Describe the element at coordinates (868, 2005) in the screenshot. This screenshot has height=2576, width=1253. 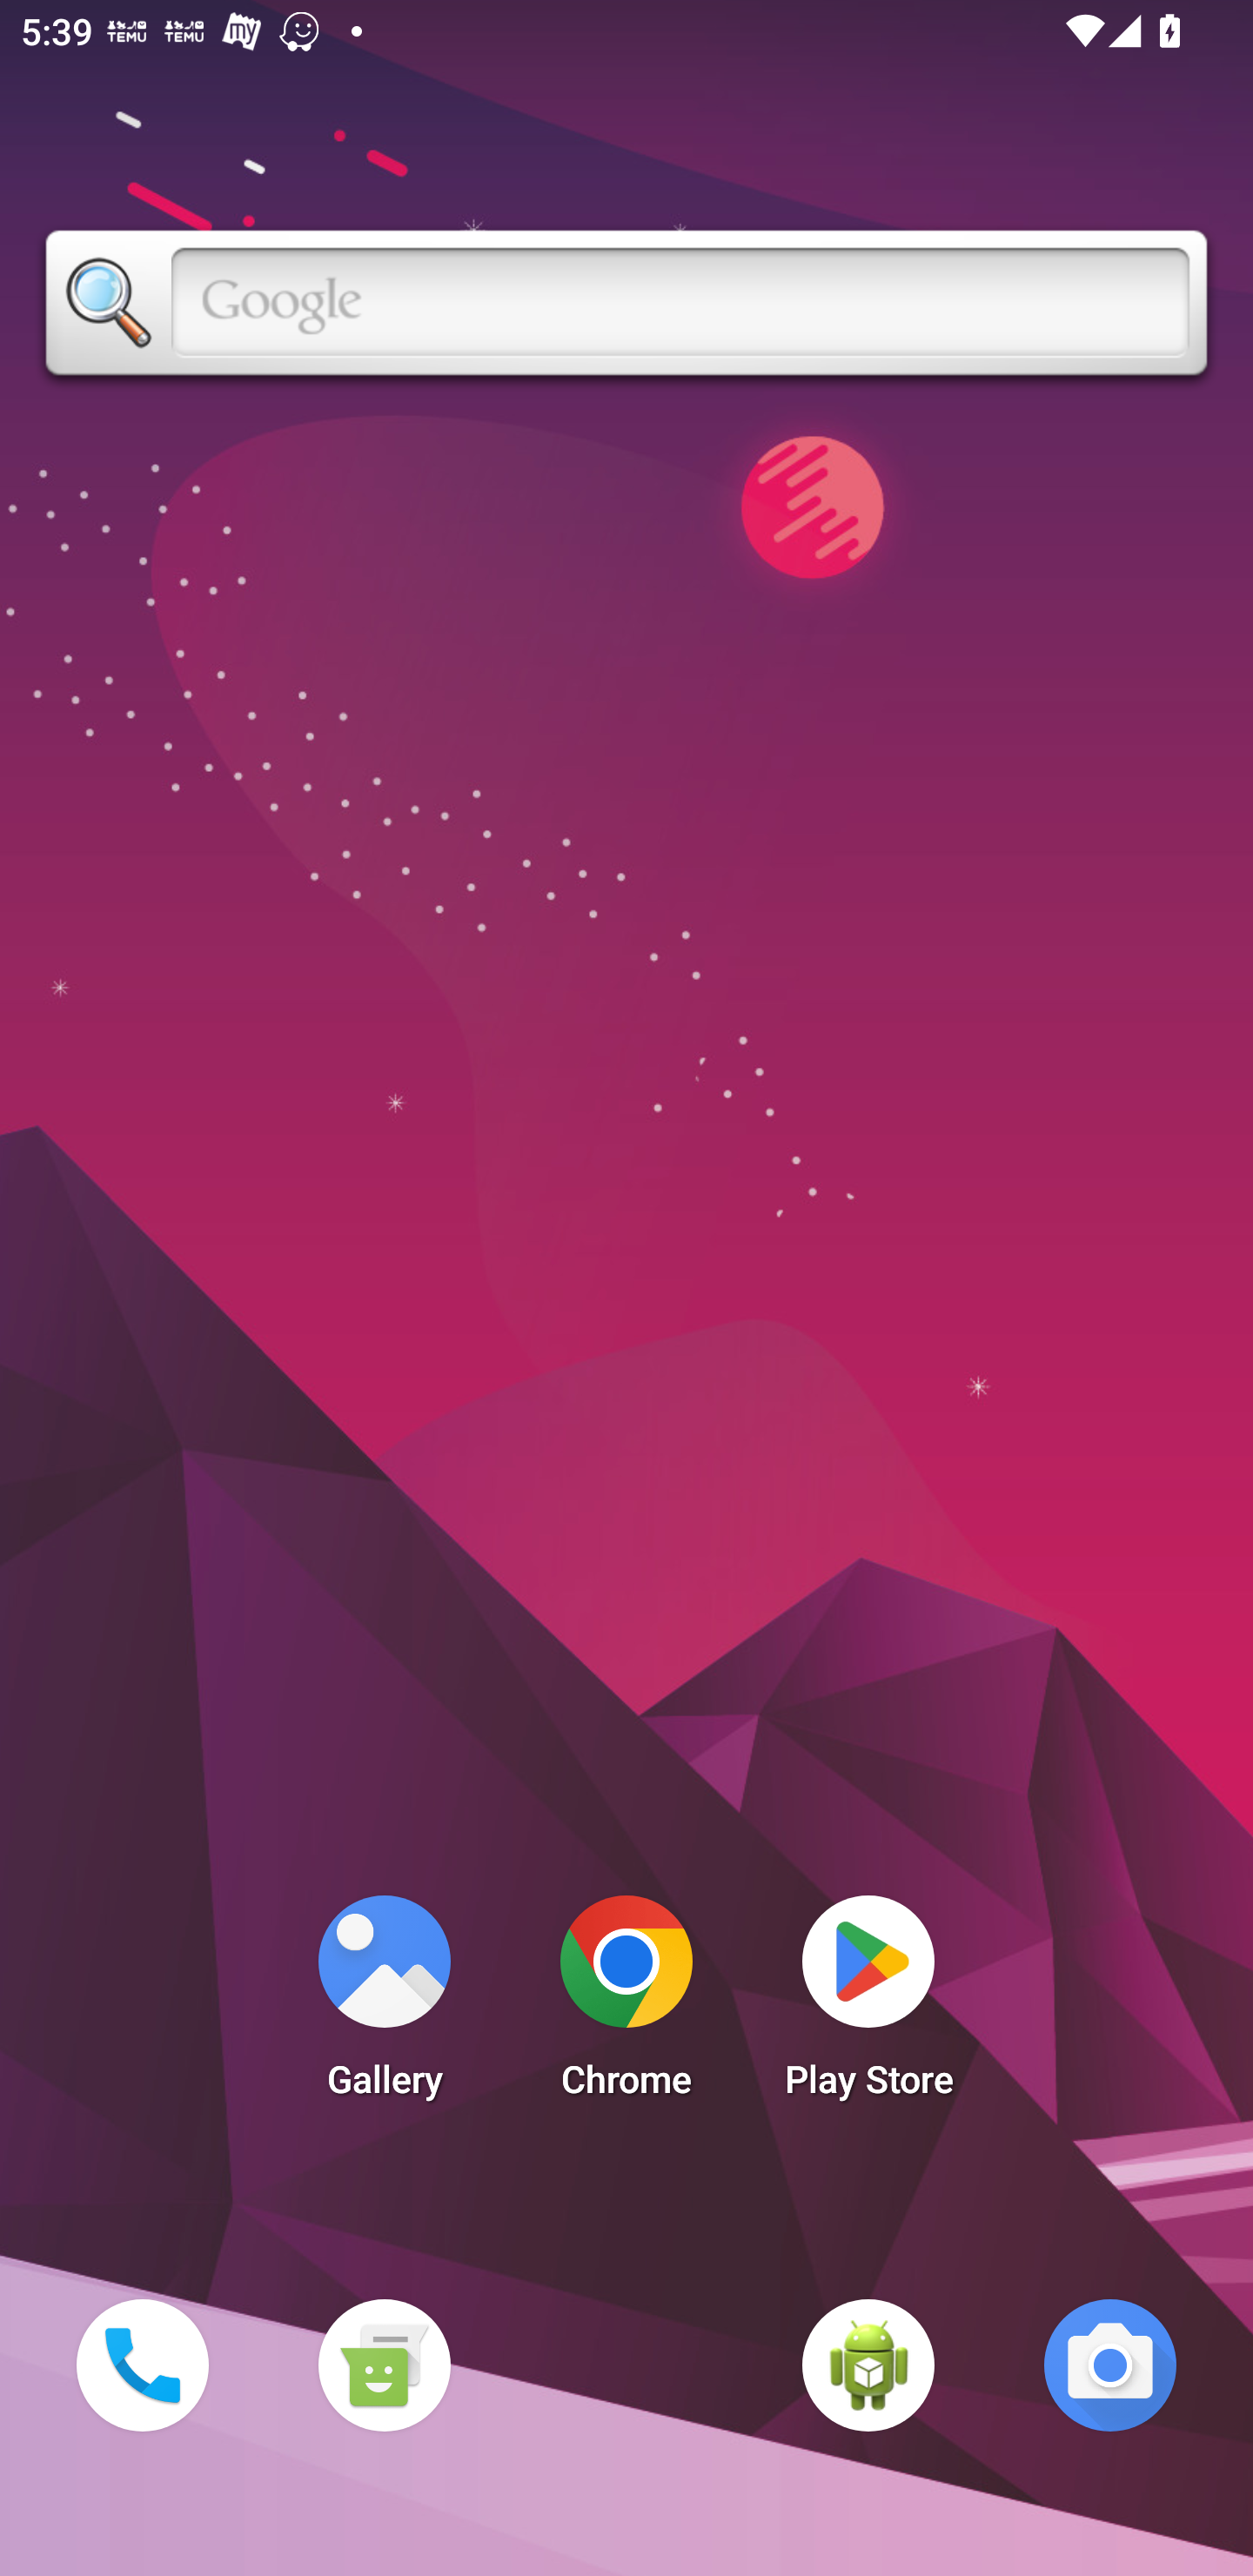
I see `Play Store` at that location.